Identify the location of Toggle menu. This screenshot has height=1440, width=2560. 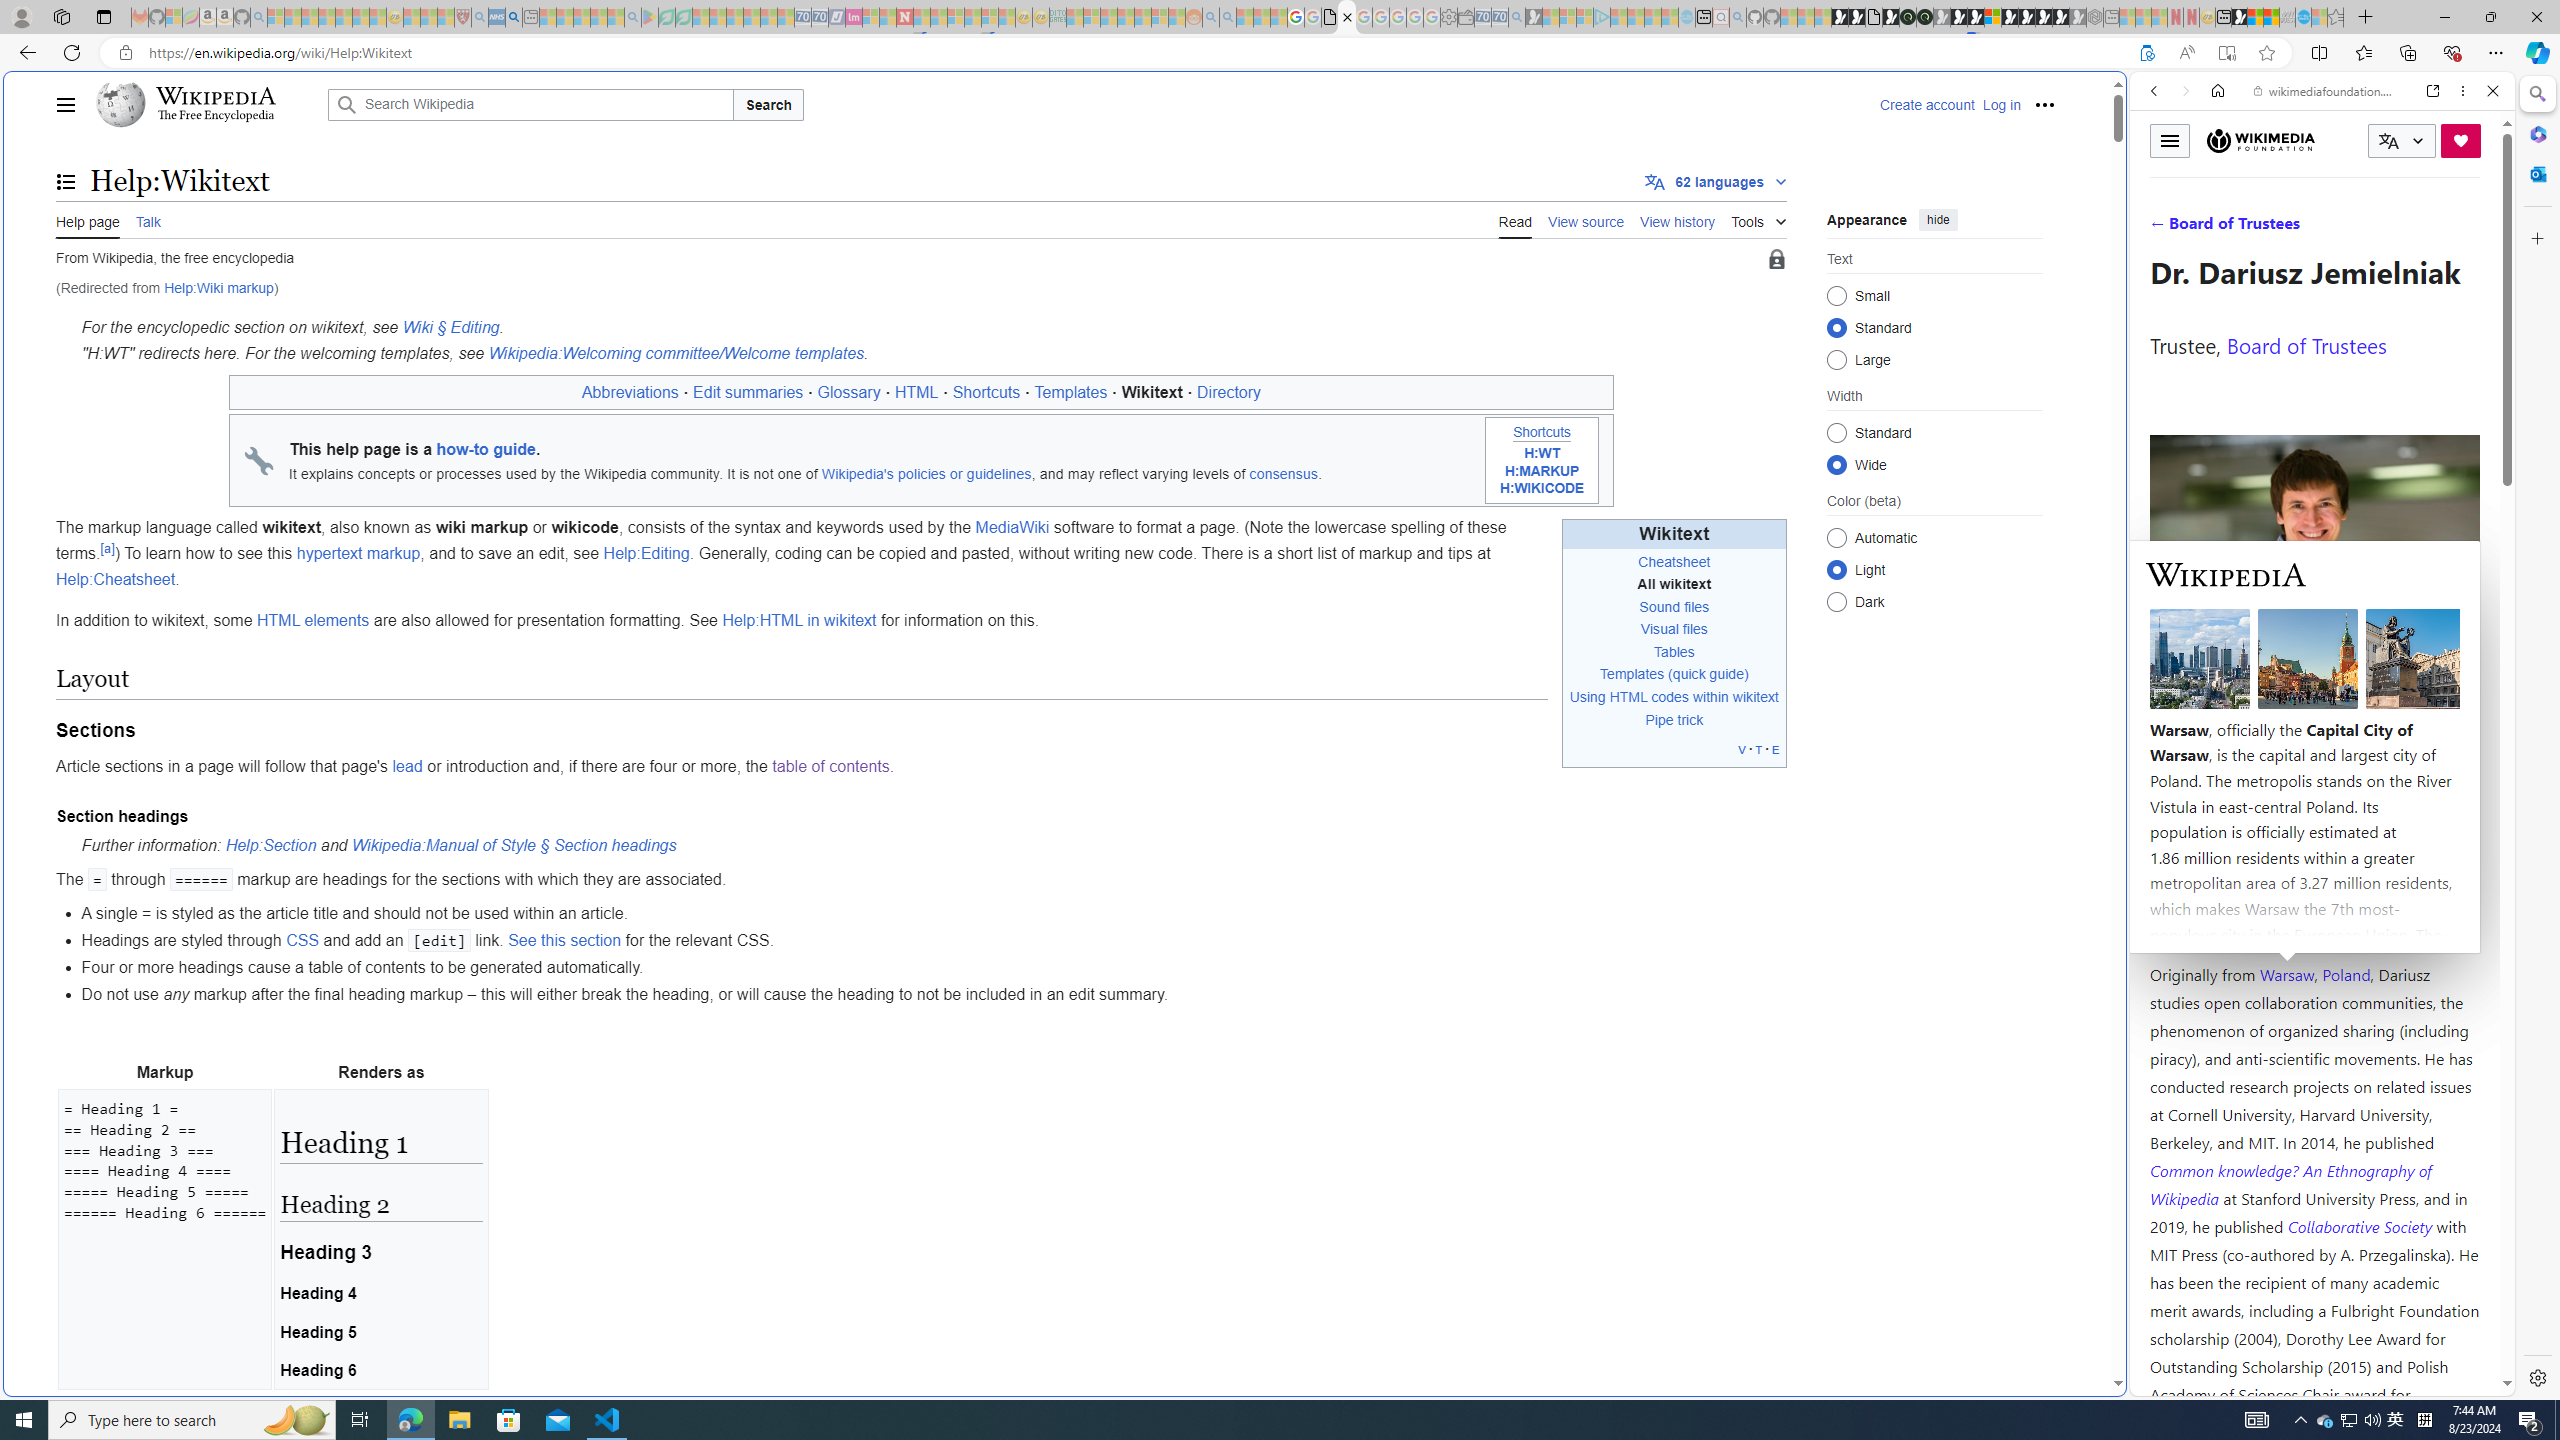
(2169, 140).